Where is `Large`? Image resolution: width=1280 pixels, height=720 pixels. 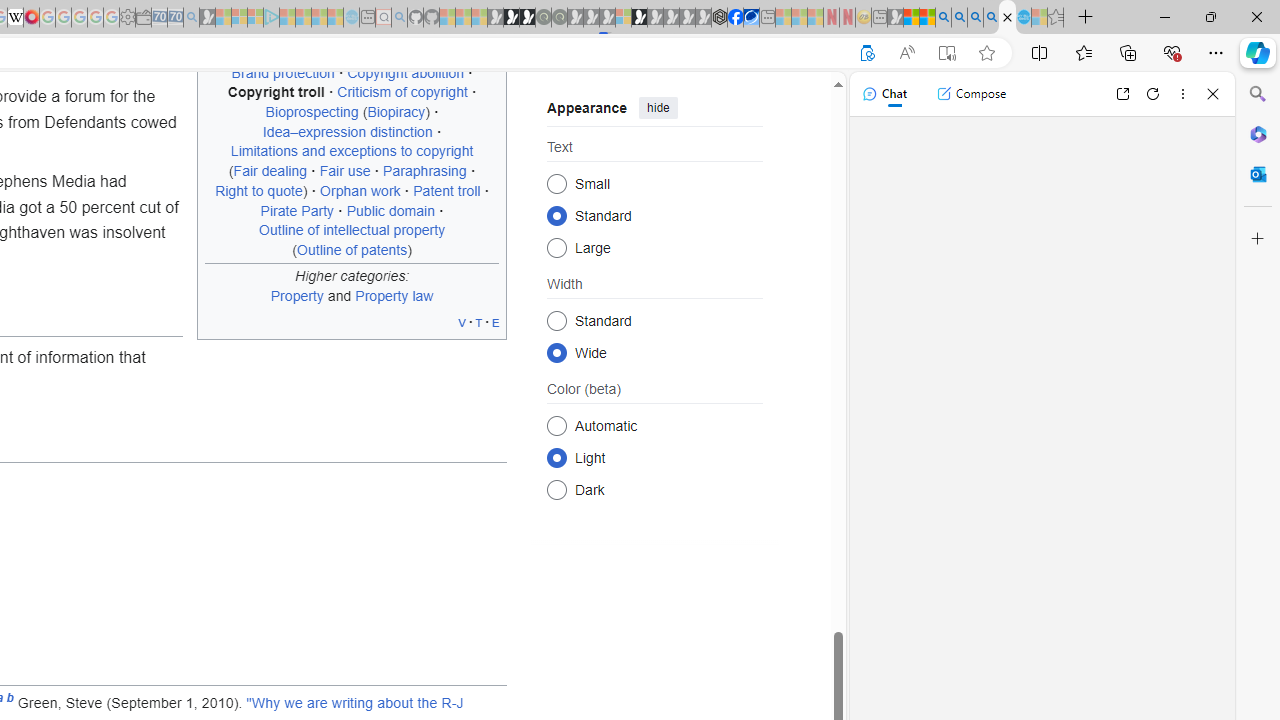
Large is located at coordinates (556, 246).